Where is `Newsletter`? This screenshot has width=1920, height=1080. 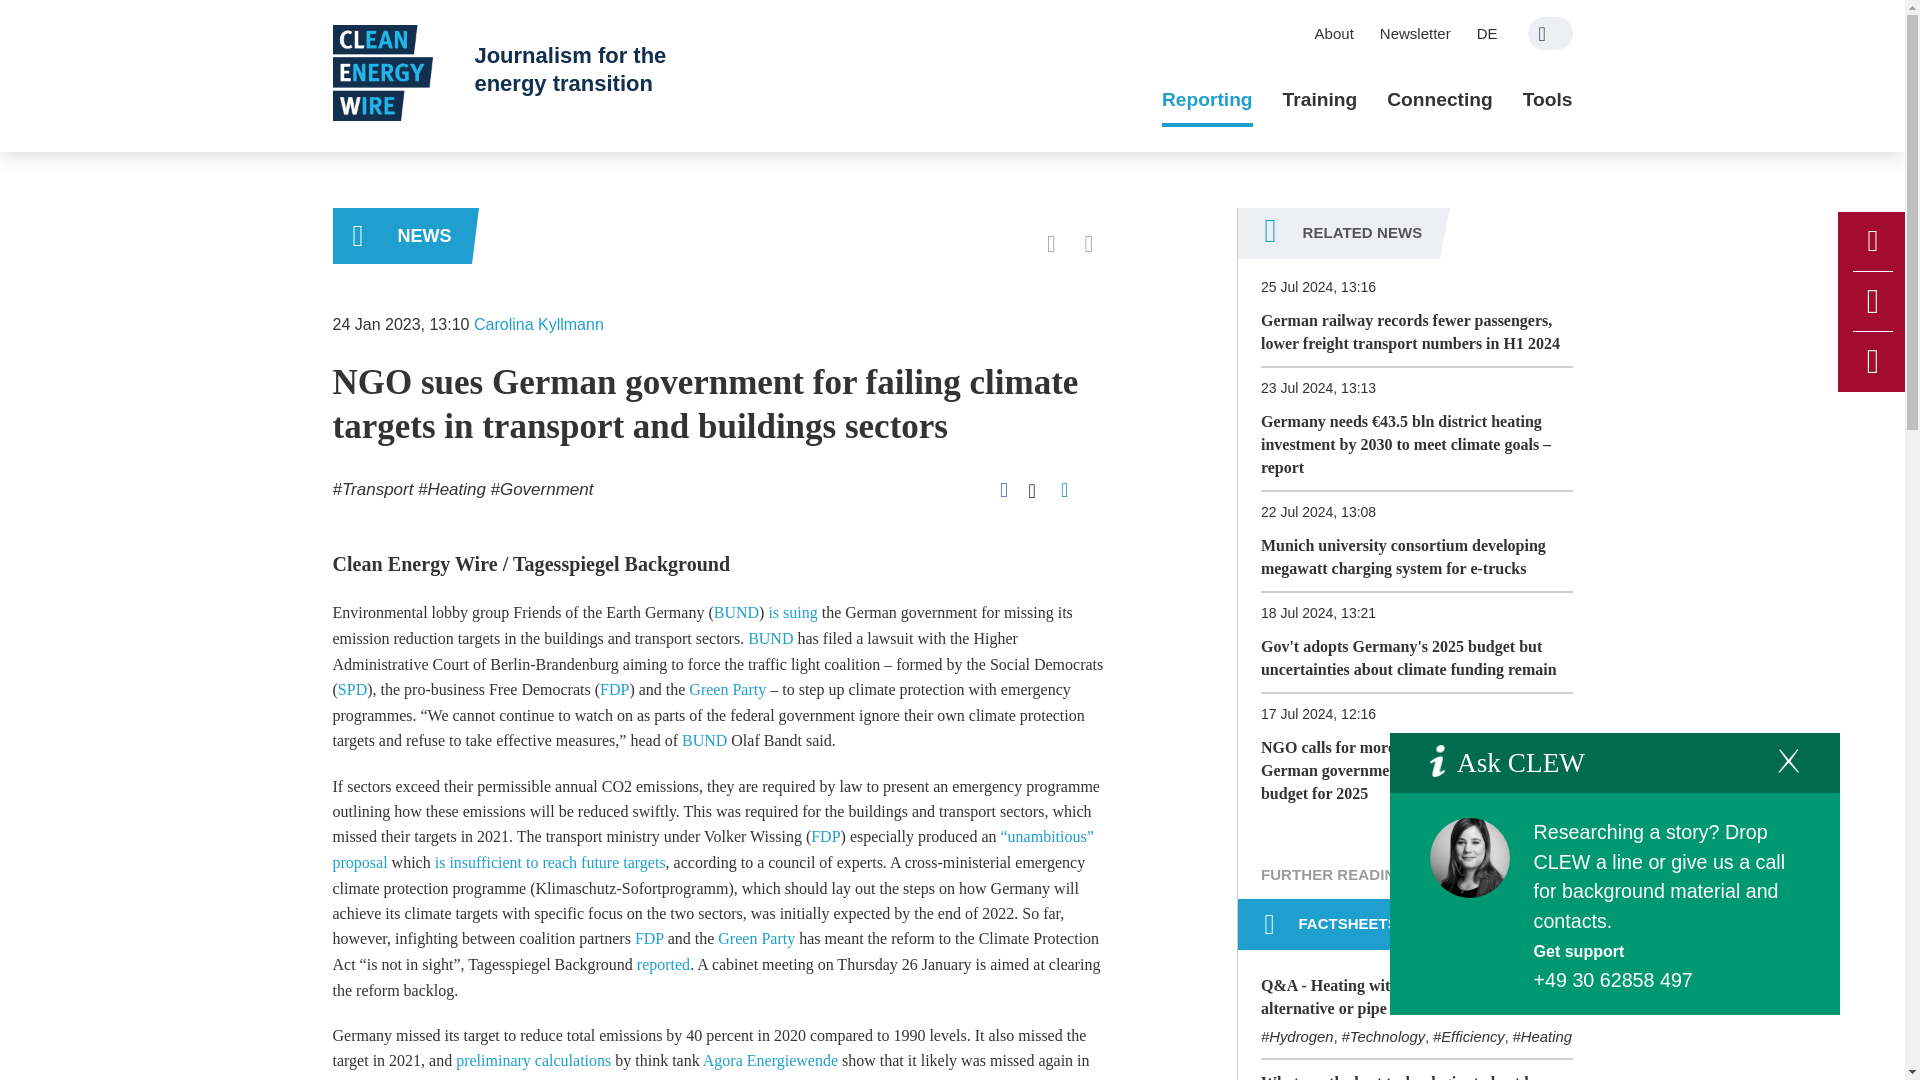
Newsletter is located at coordinates (1415, 33).